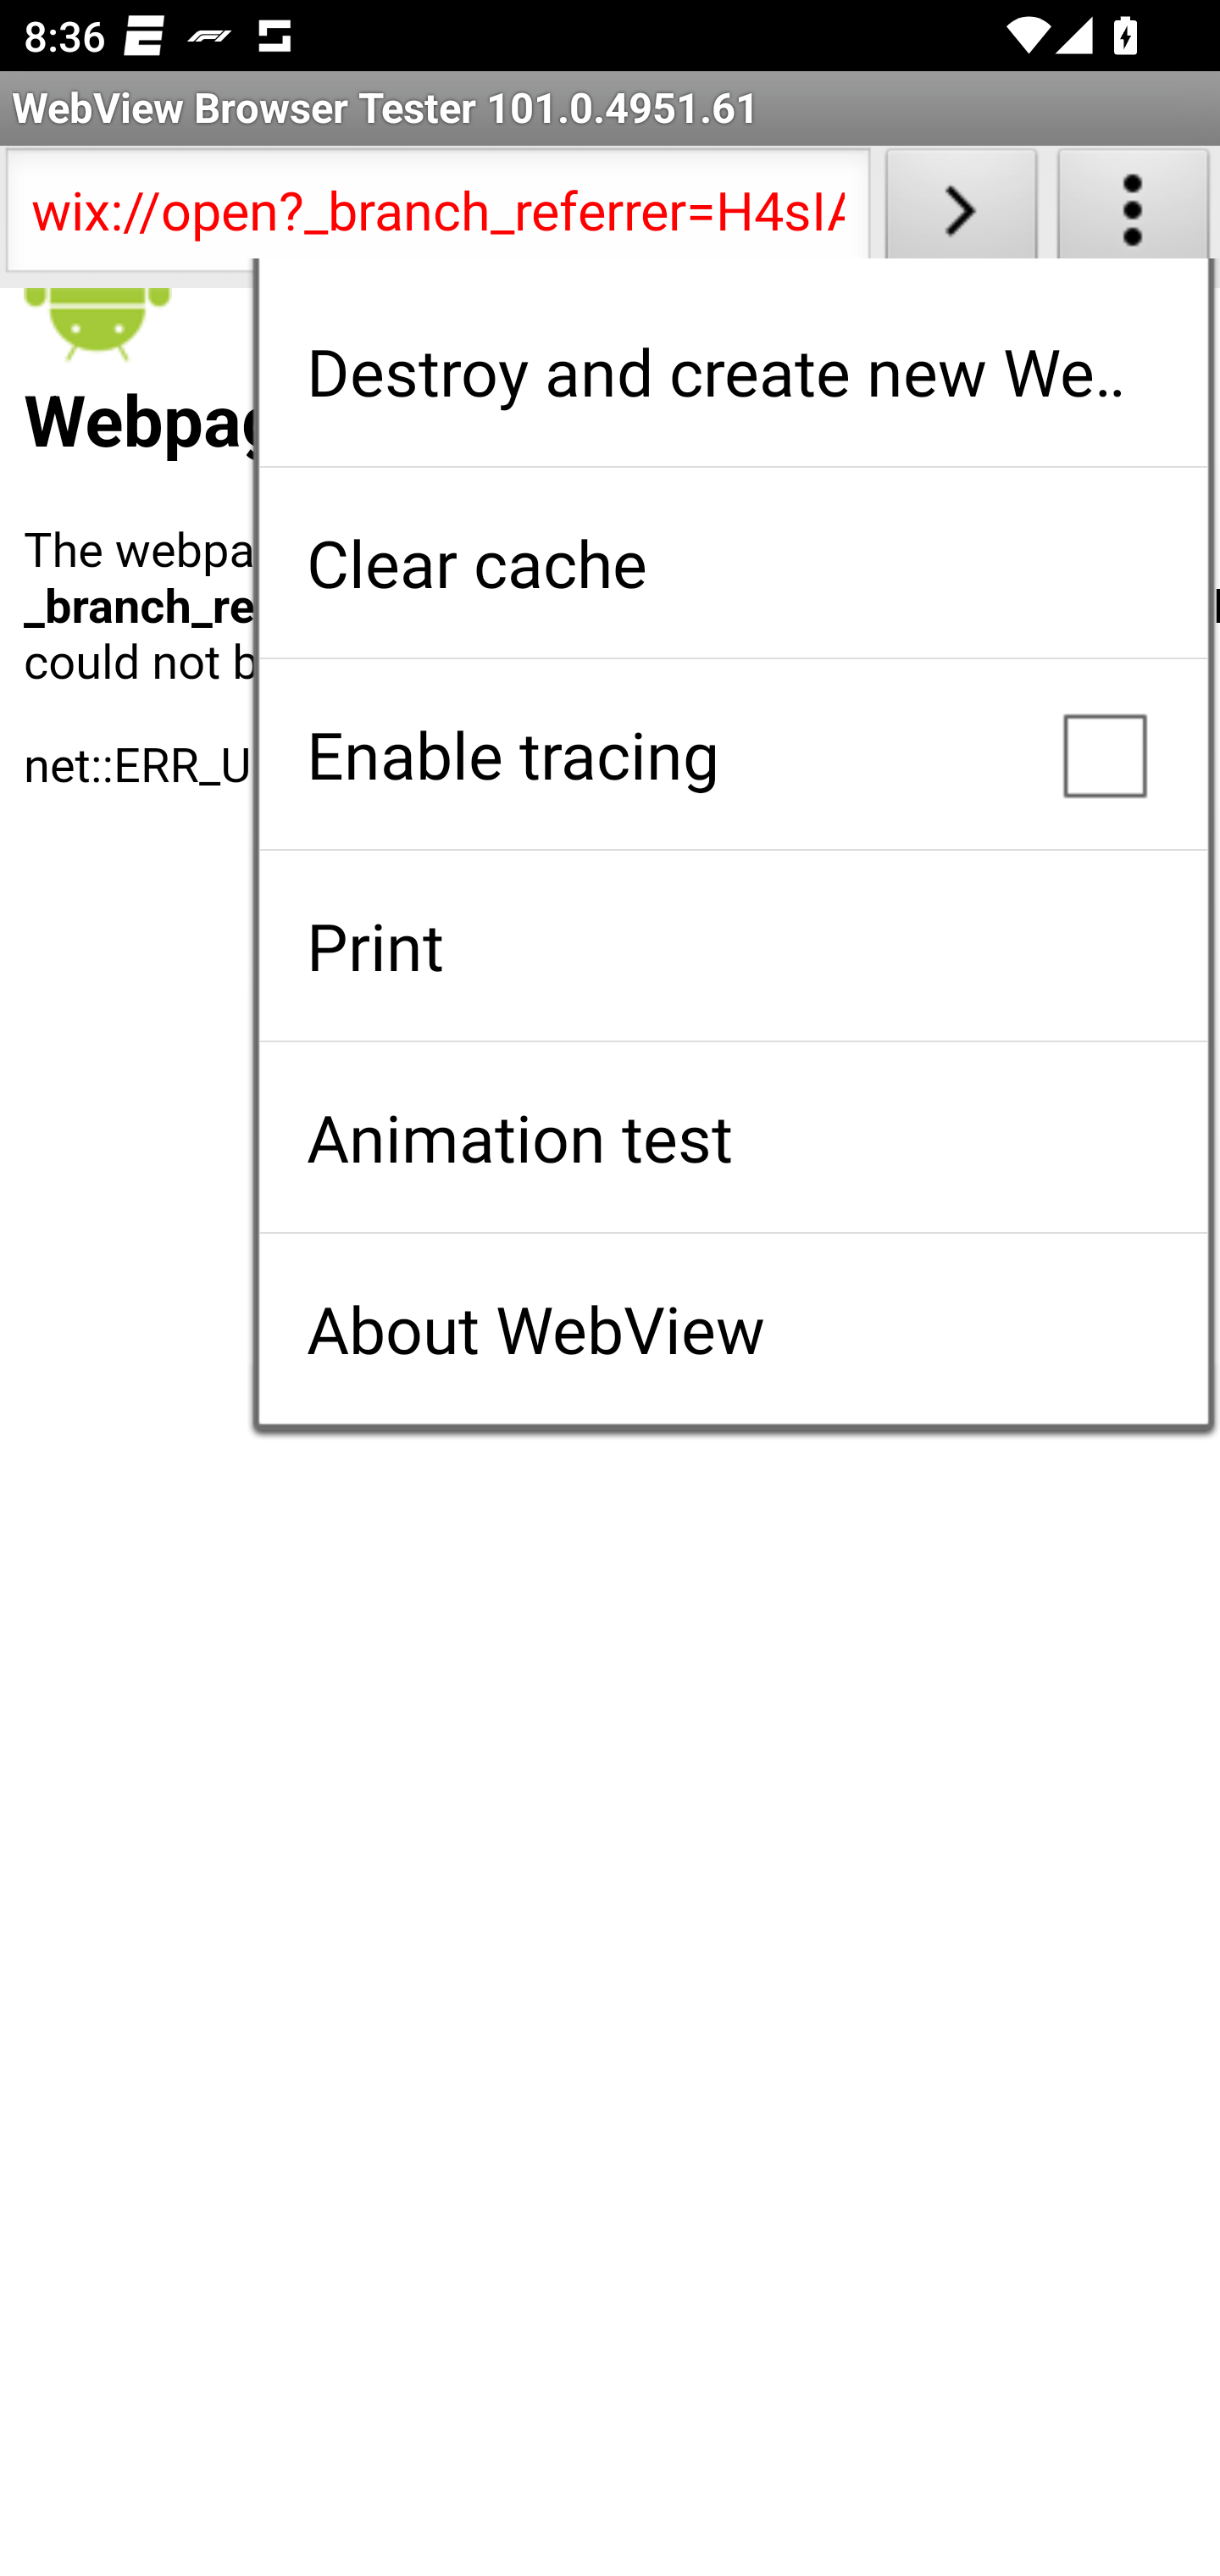 The image size is (1220, 2576). I want to click on About WebView, so click(733, 1329).